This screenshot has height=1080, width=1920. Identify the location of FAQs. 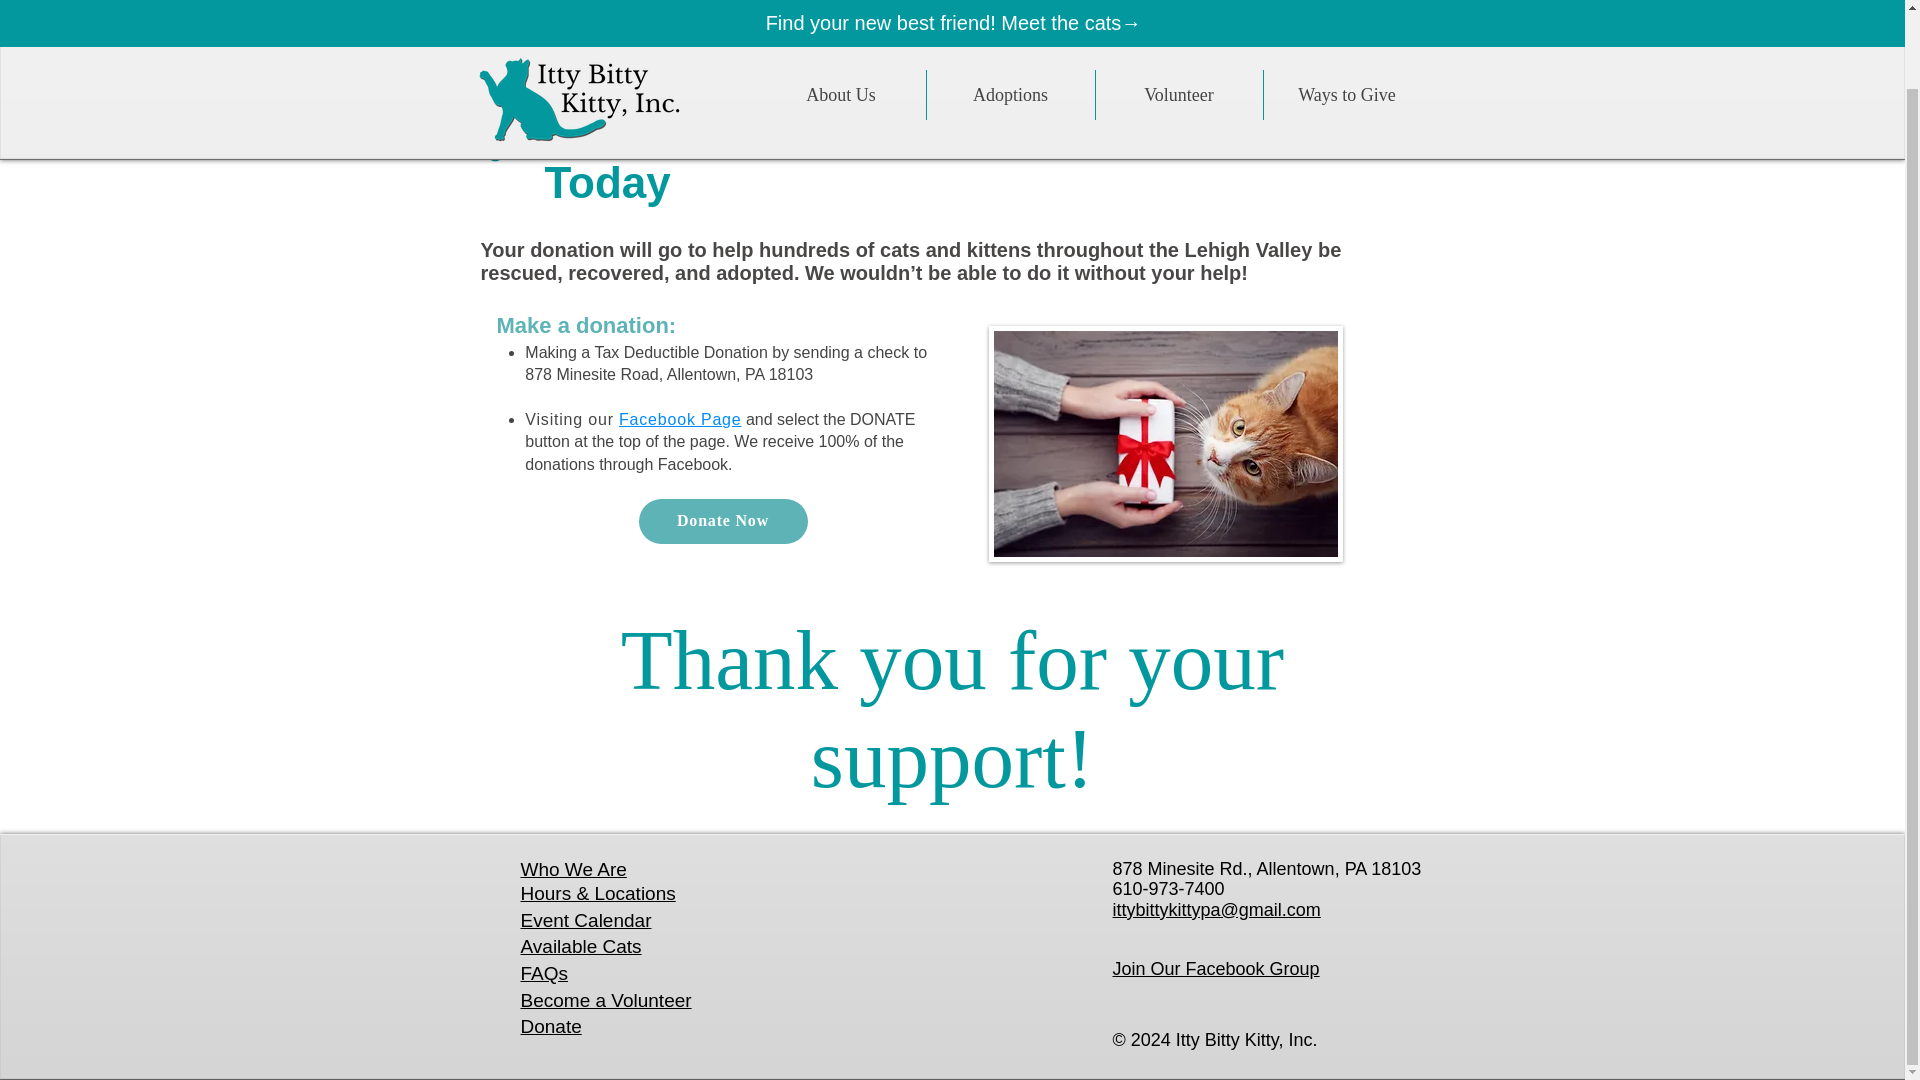
(544, 973).